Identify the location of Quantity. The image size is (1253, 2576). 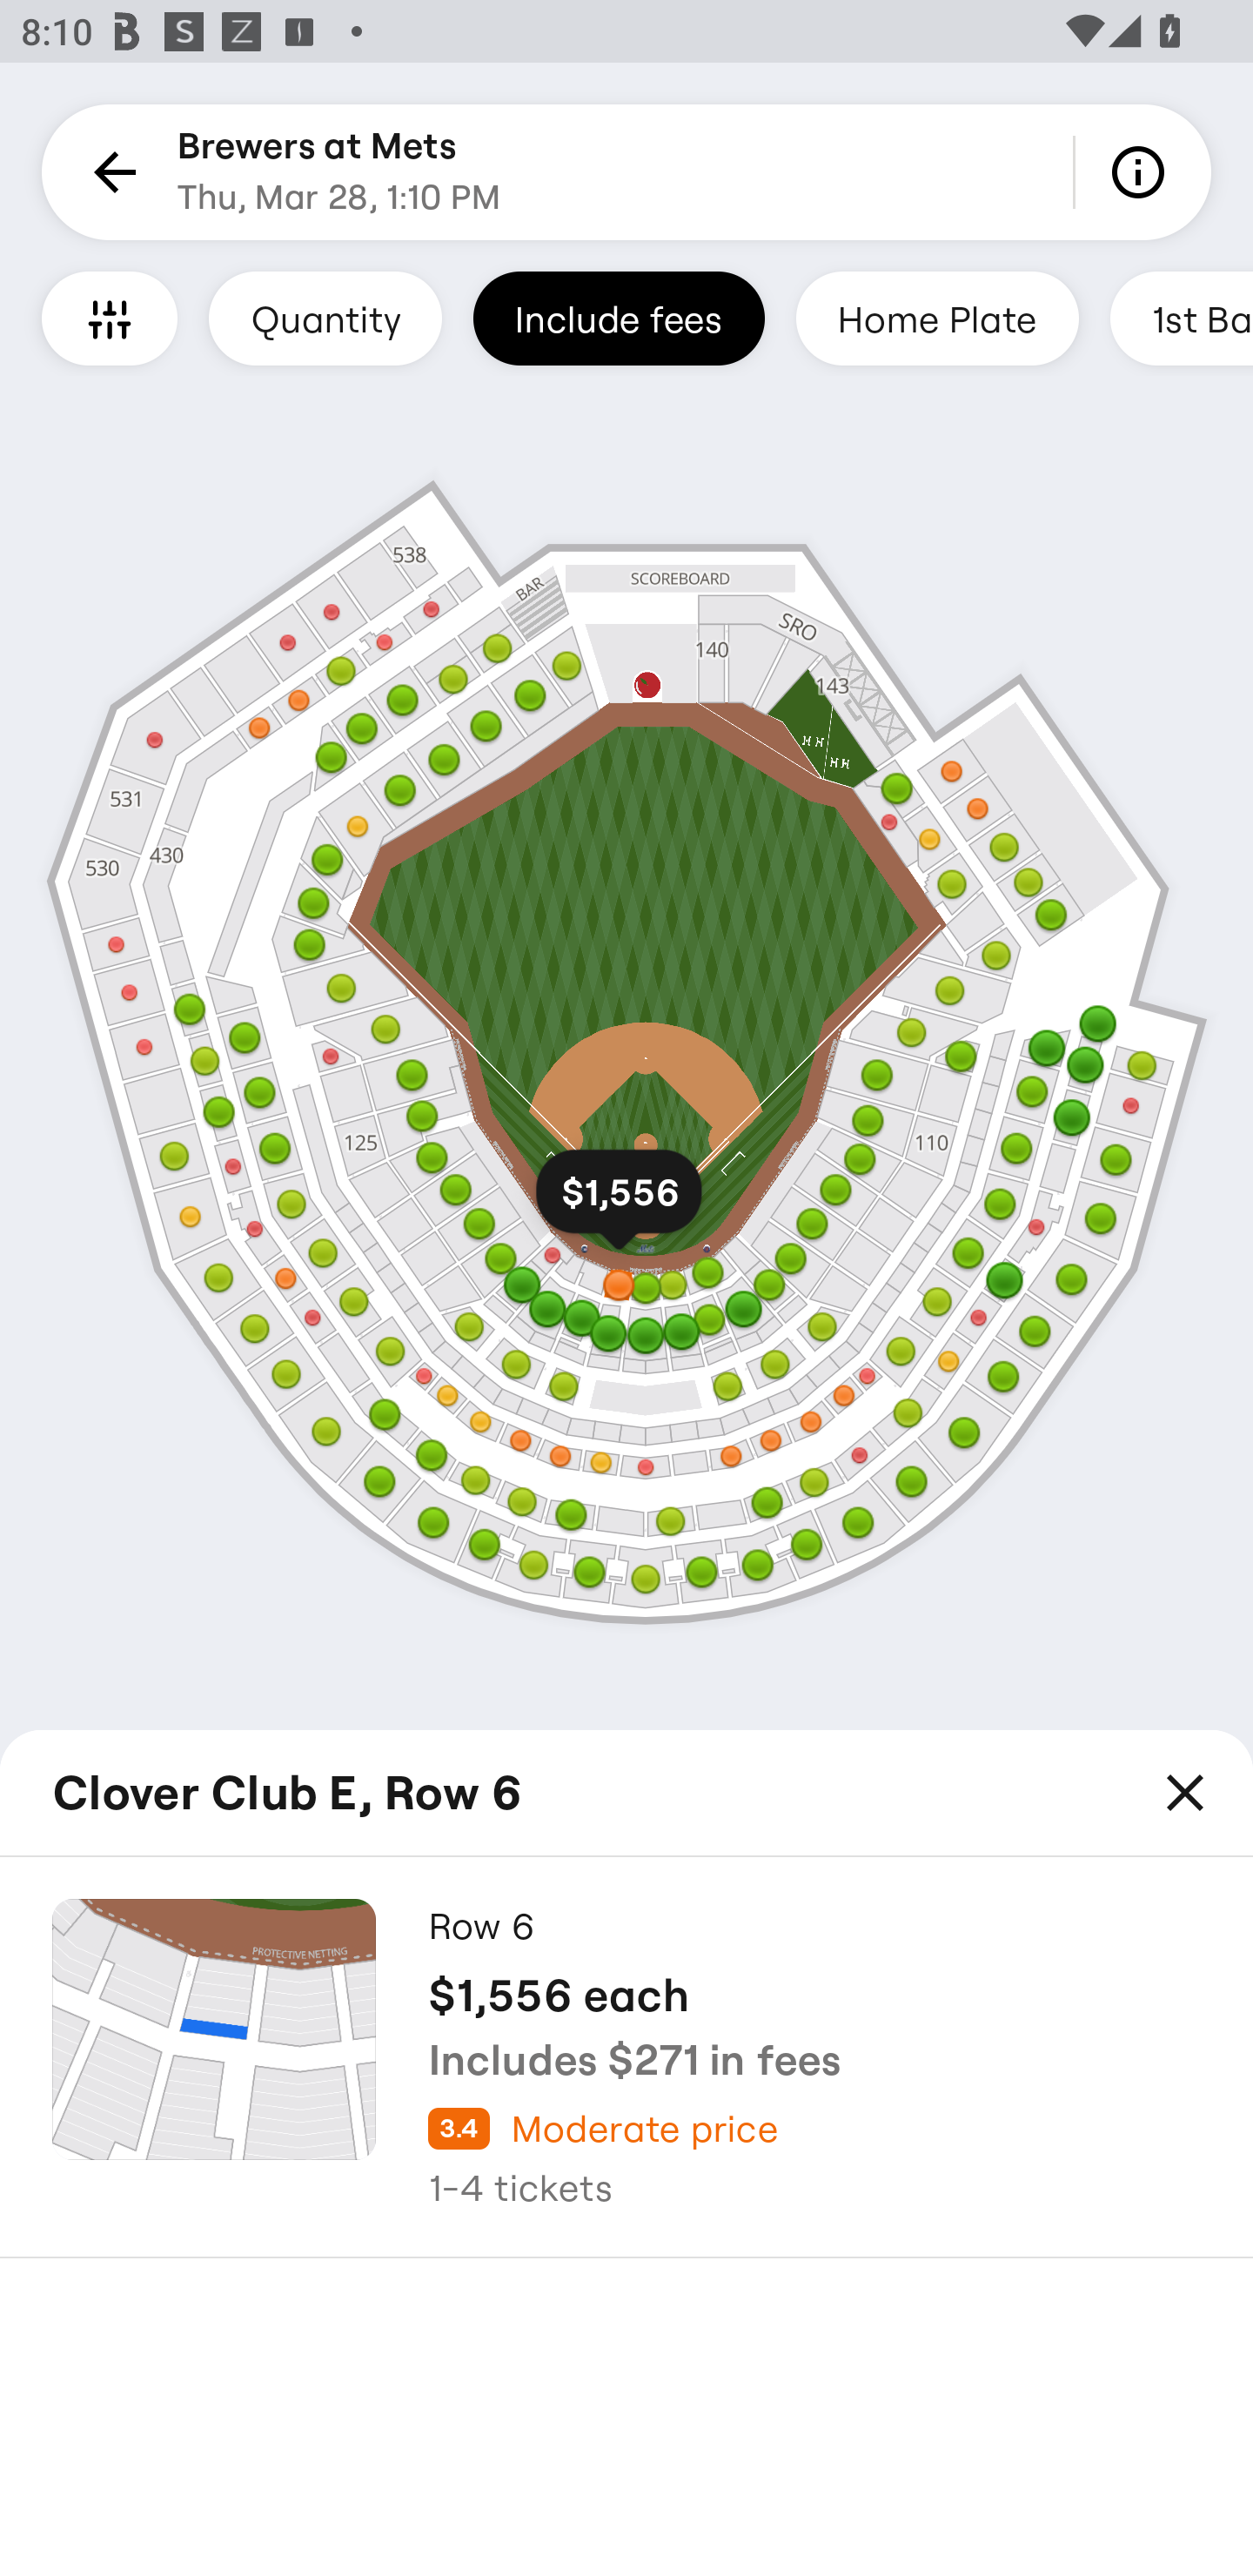
(325, 318).